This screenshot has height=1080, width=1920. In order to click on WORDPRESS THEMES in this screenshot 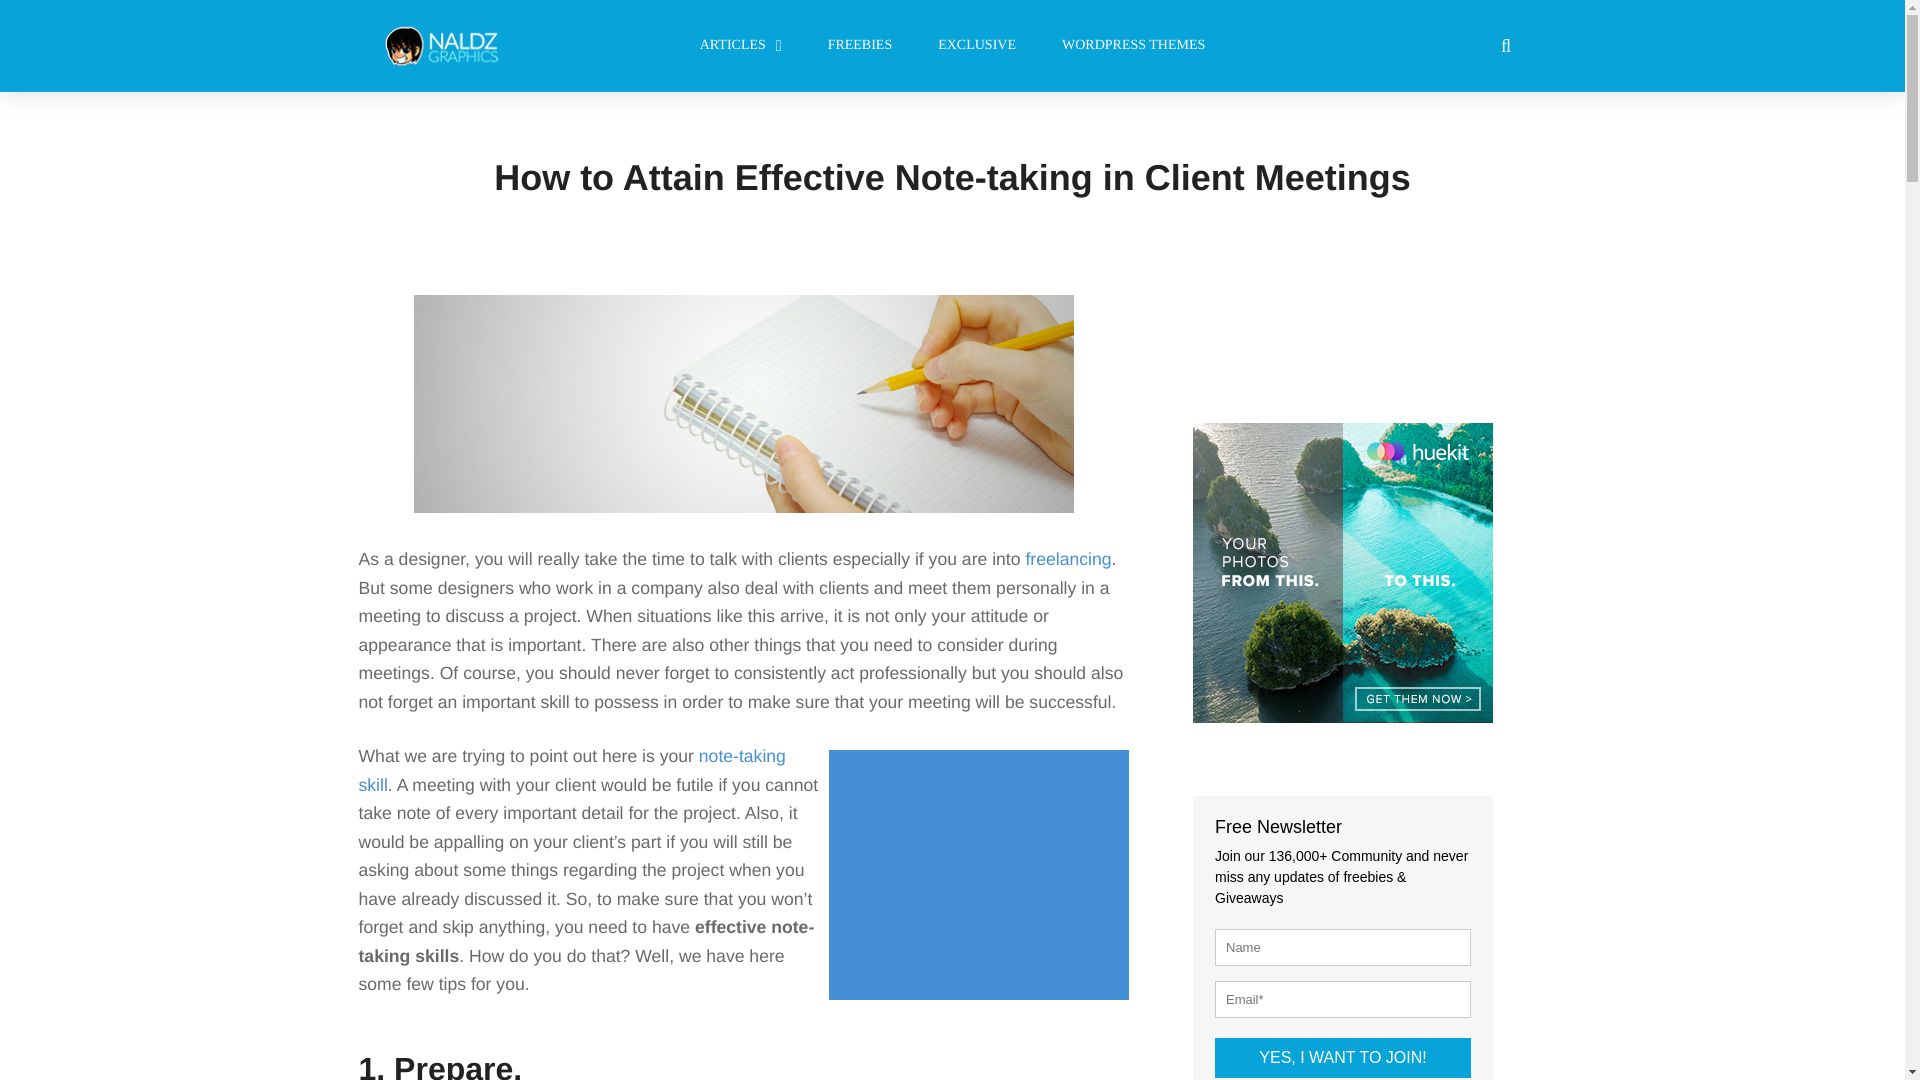, I will do `click(1133, 46)`.